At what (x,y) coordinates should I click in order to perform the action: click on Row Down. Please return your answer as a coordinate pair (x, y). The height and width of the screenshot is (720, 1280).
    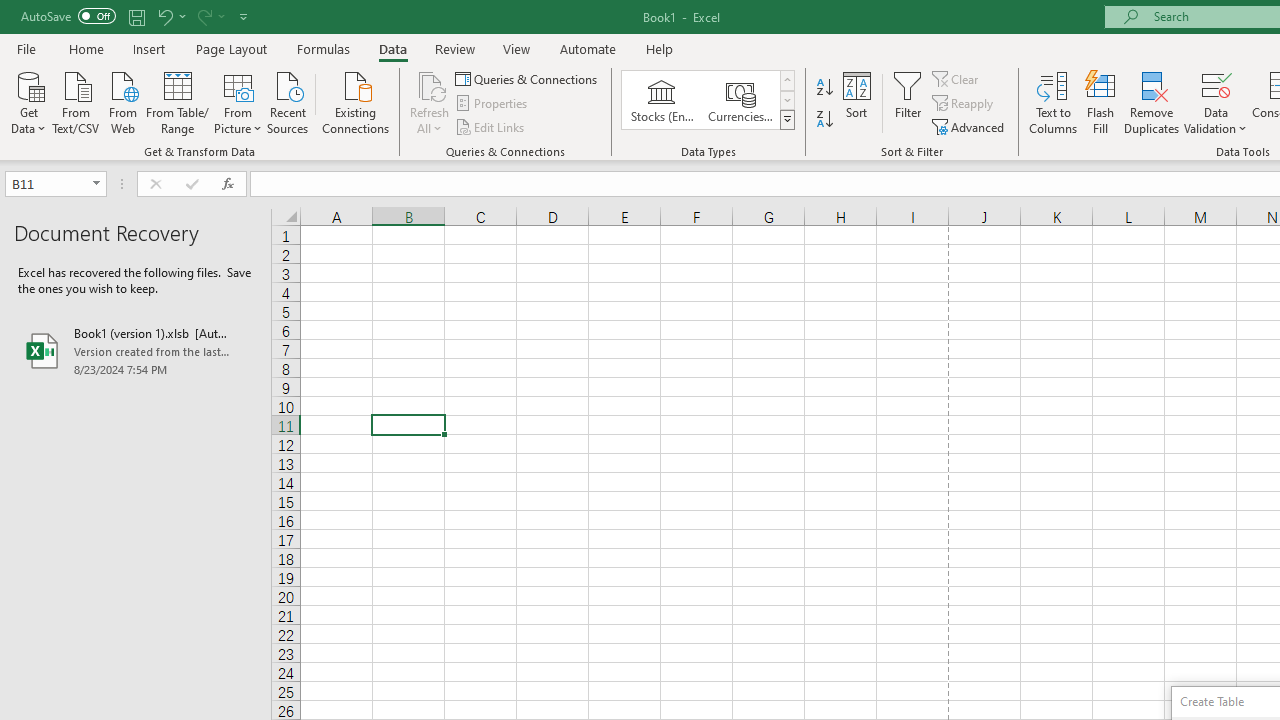
    Looking at the image, I should click on (786, 100).